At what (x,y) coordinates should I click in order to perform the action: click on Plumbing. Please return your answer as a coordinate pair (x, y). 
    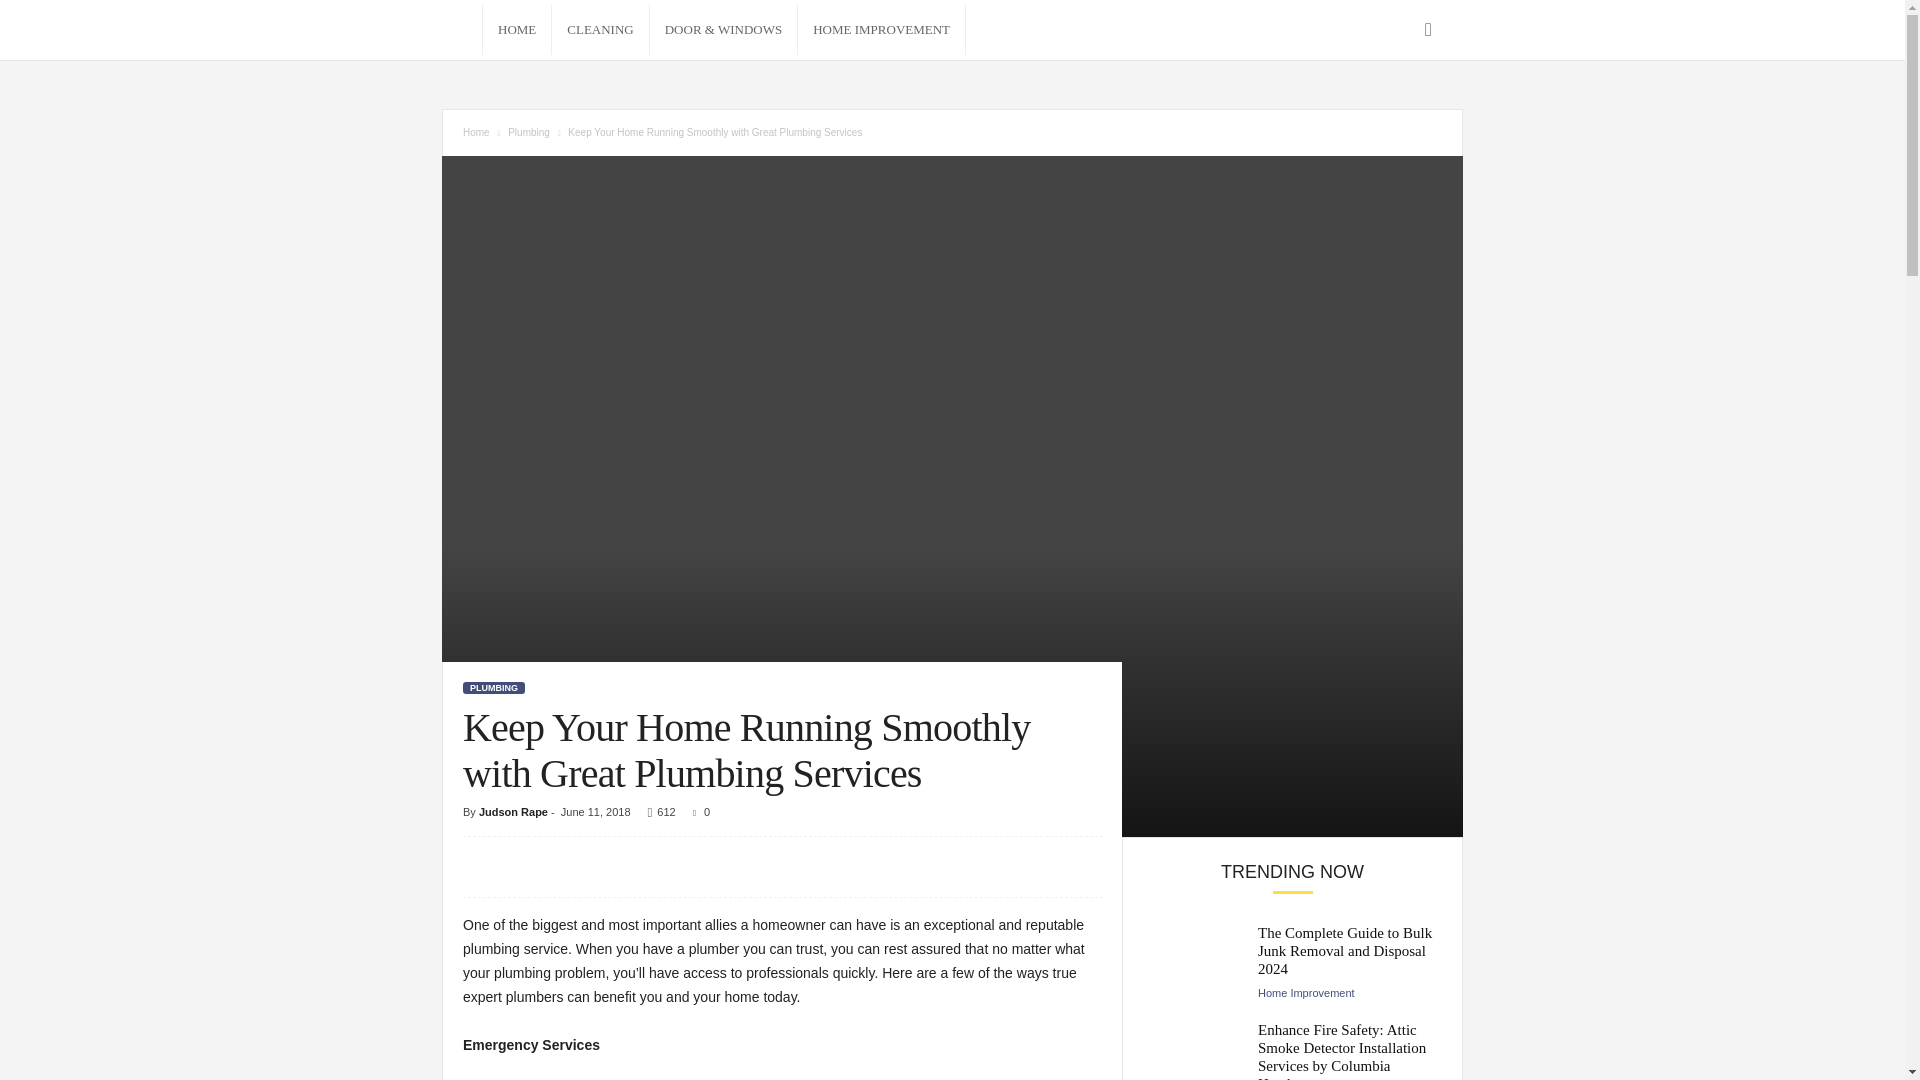
    Looking at the image, I should click on (528, 132).